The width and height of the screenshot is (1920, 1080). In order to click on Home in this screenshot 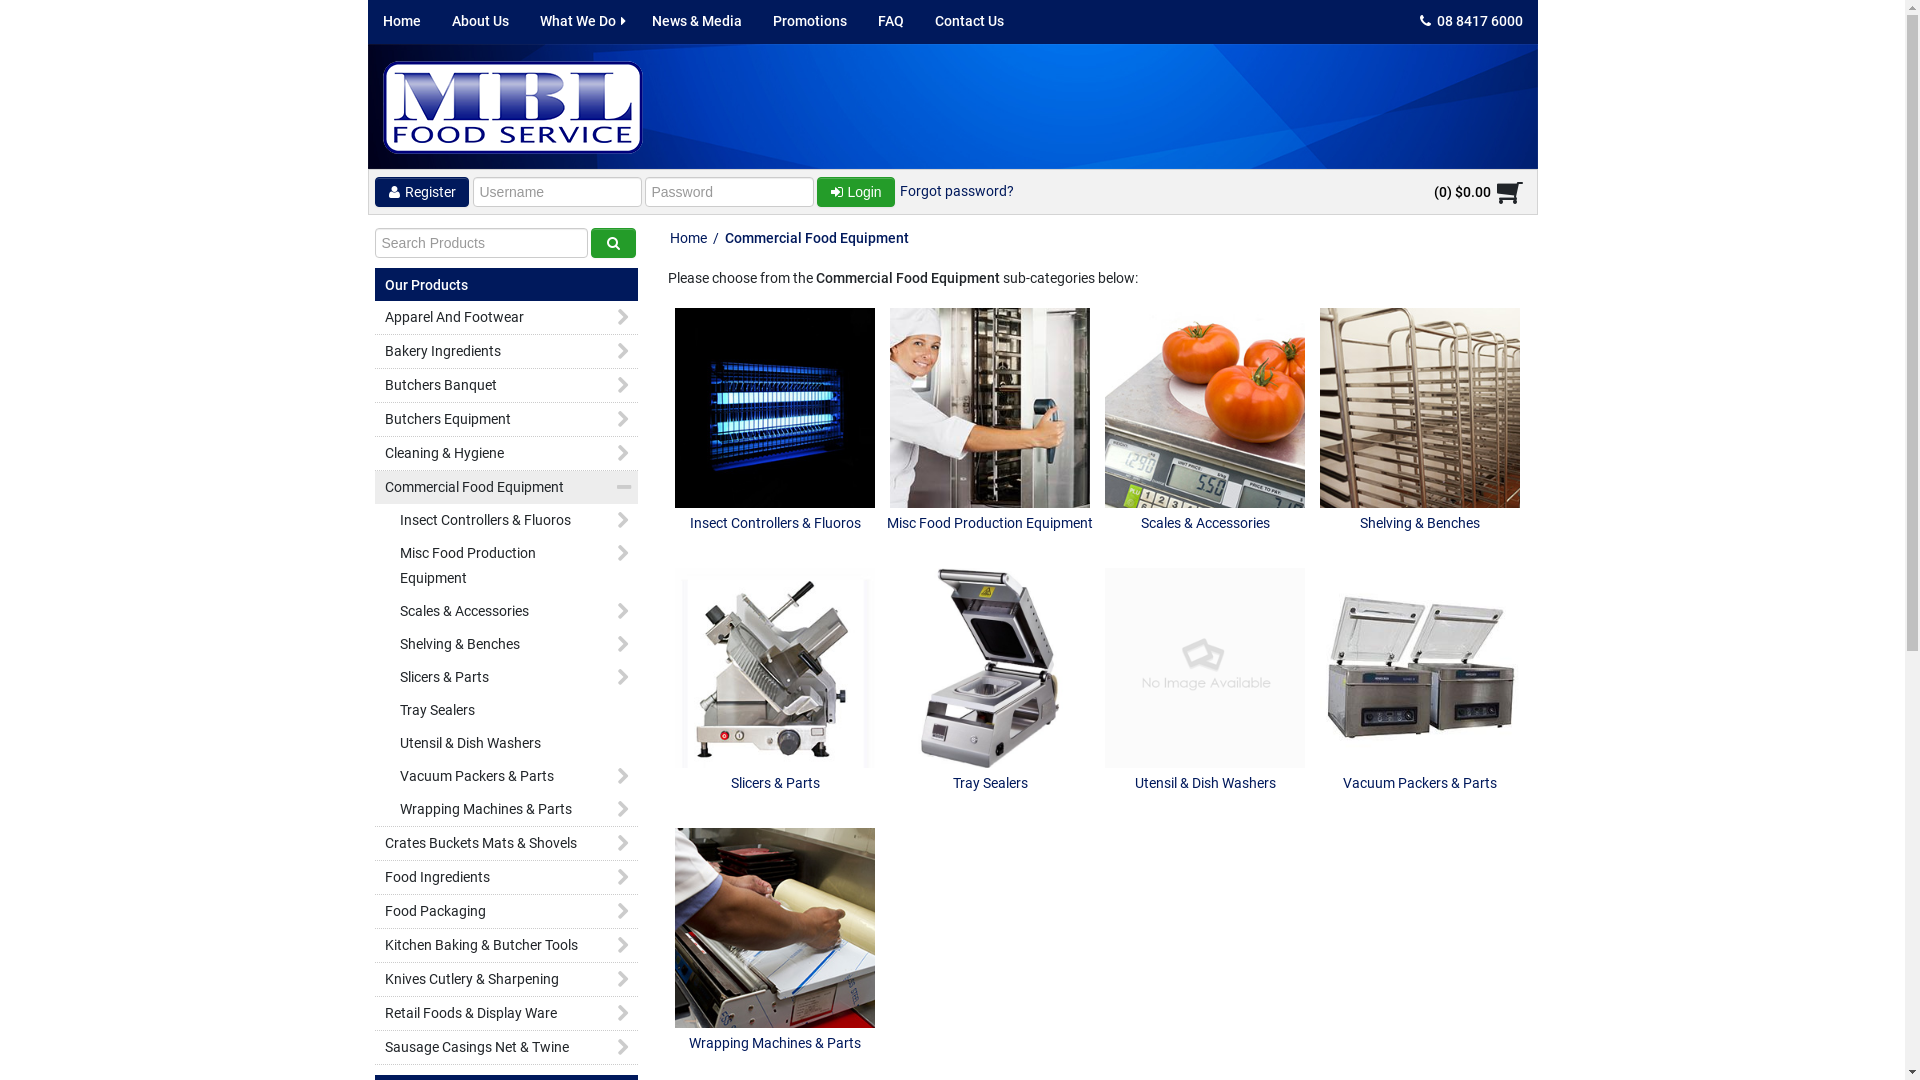, I will do `click(688, 238)`.